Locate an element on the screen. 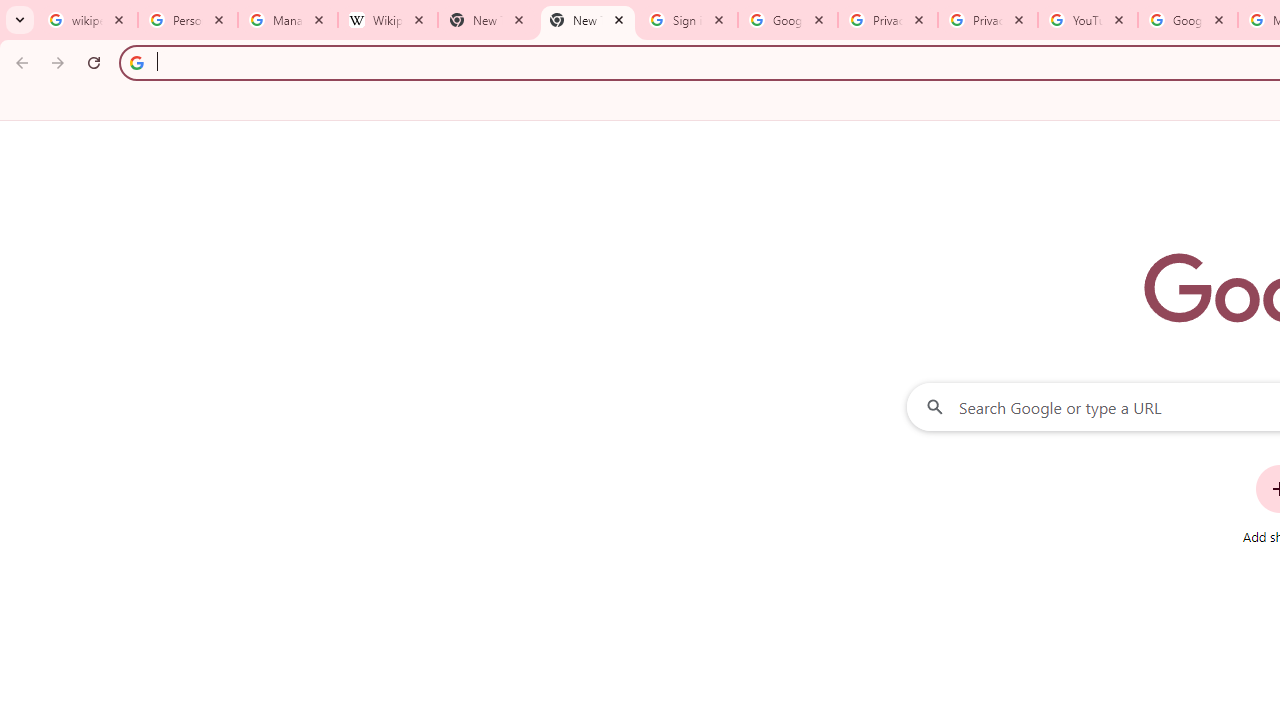 The width and height of the screenshot is (1280, 720). Sign in - Google Accounts is located at coordinates (688, 20).